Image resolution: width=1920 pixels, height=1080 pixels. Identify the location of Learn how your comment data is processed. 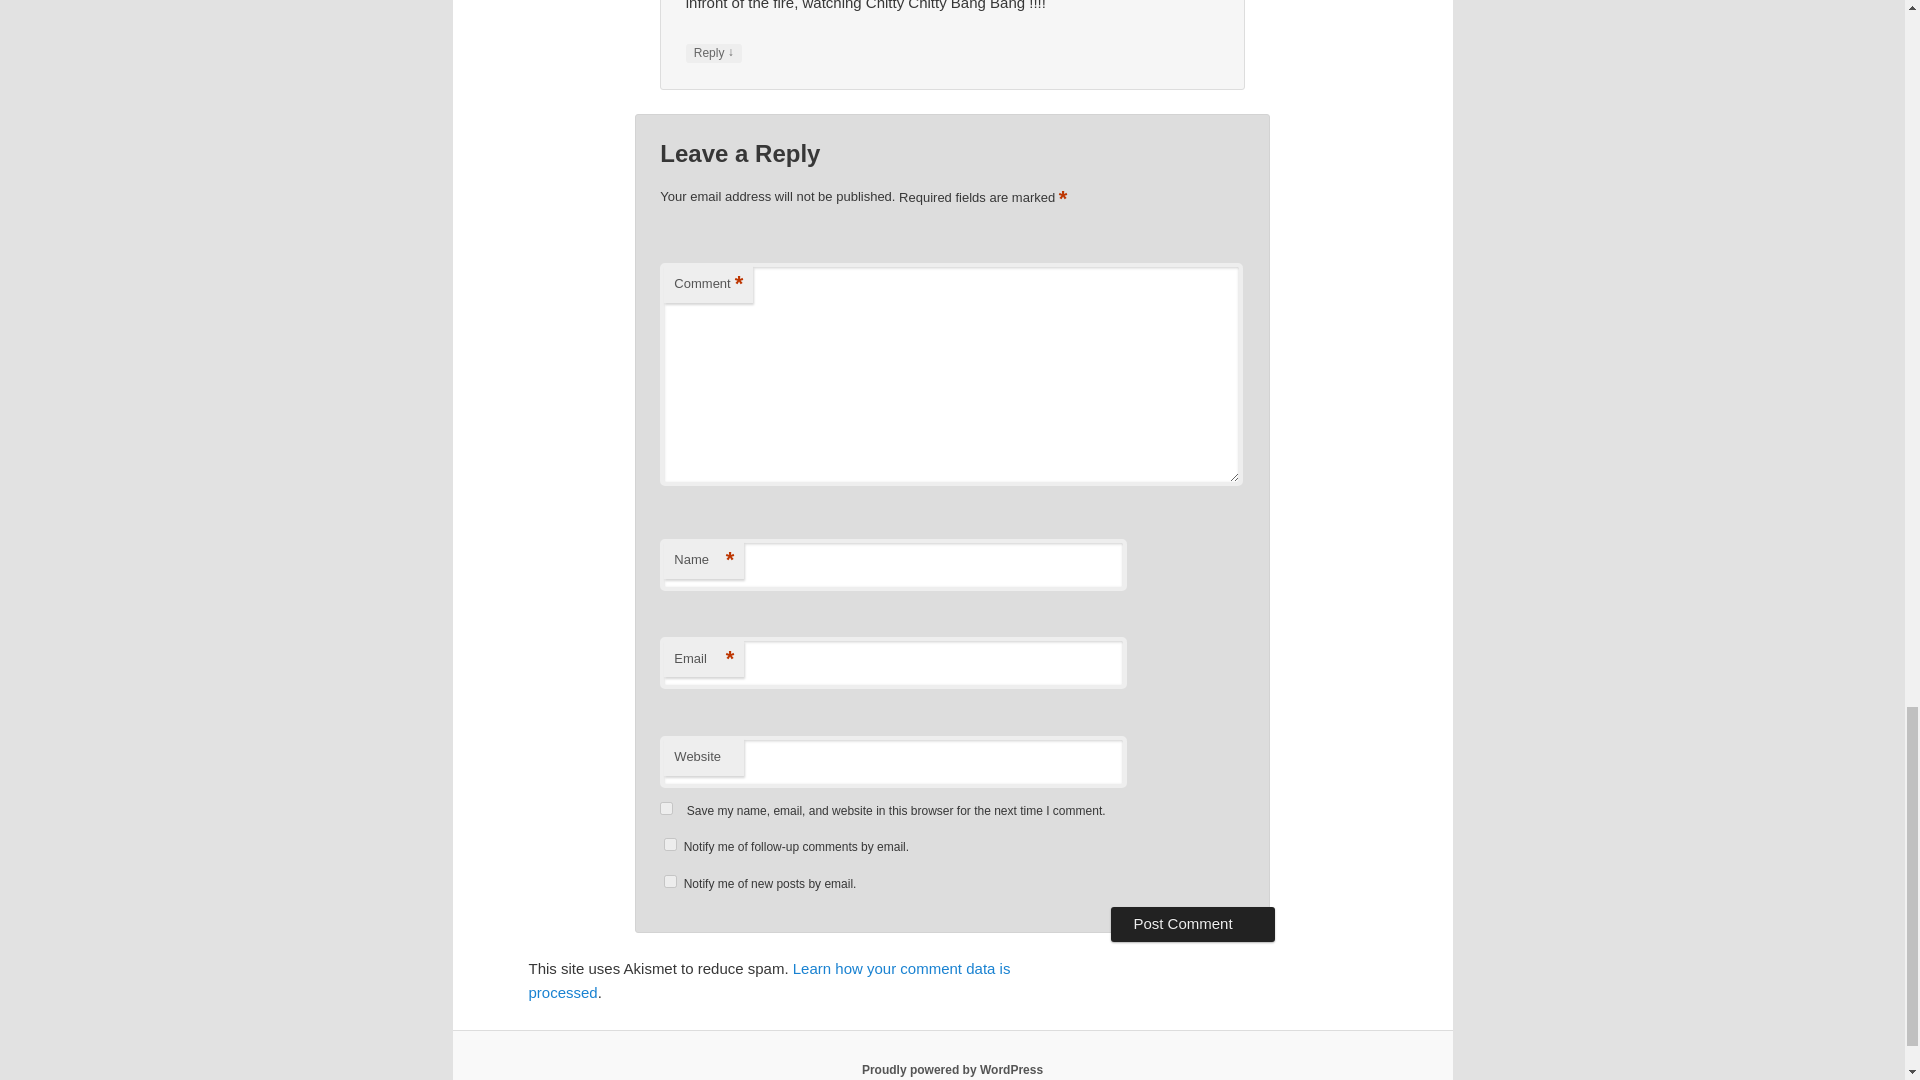
(768, 980).